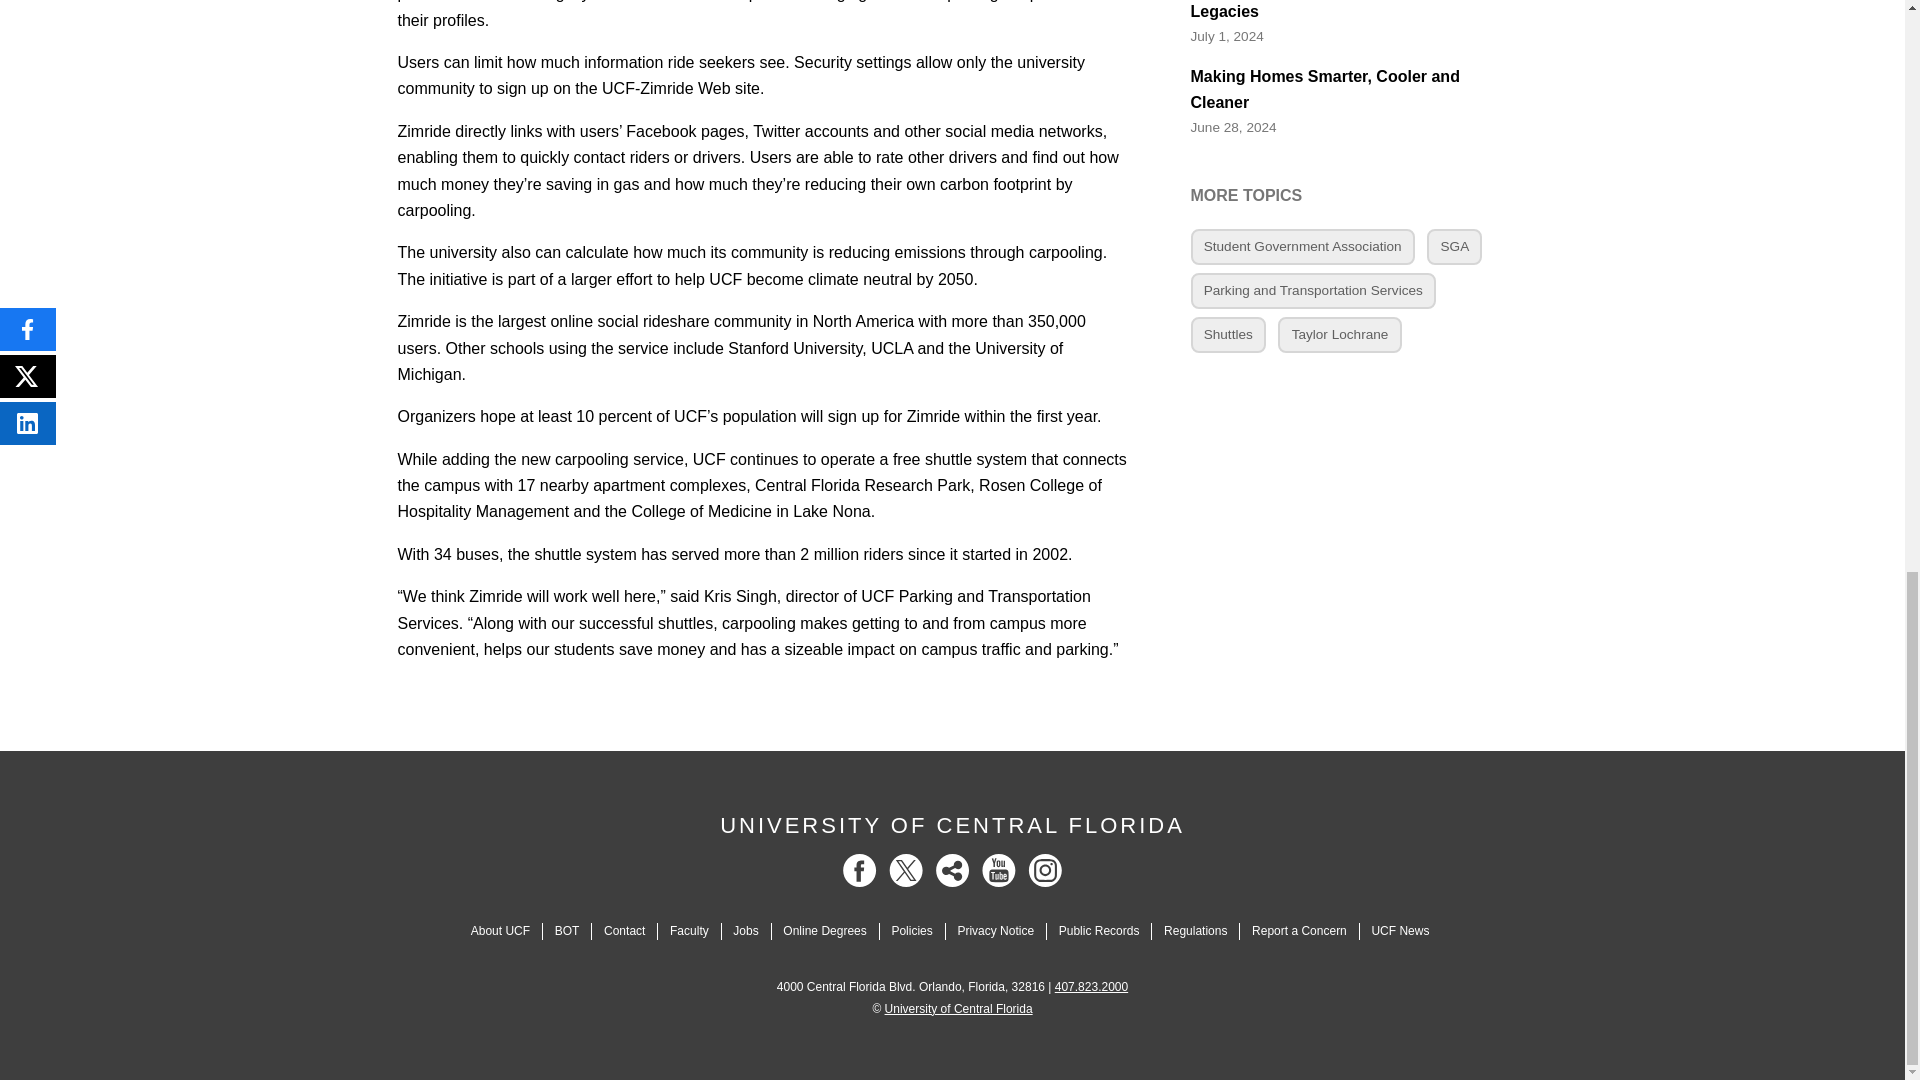 The image size is (1920, 1080). Describe the element at coordinates (1348, 90) in the screenshot. I see `Making Homes Smarter, Cooler and Cleaner` at that location.